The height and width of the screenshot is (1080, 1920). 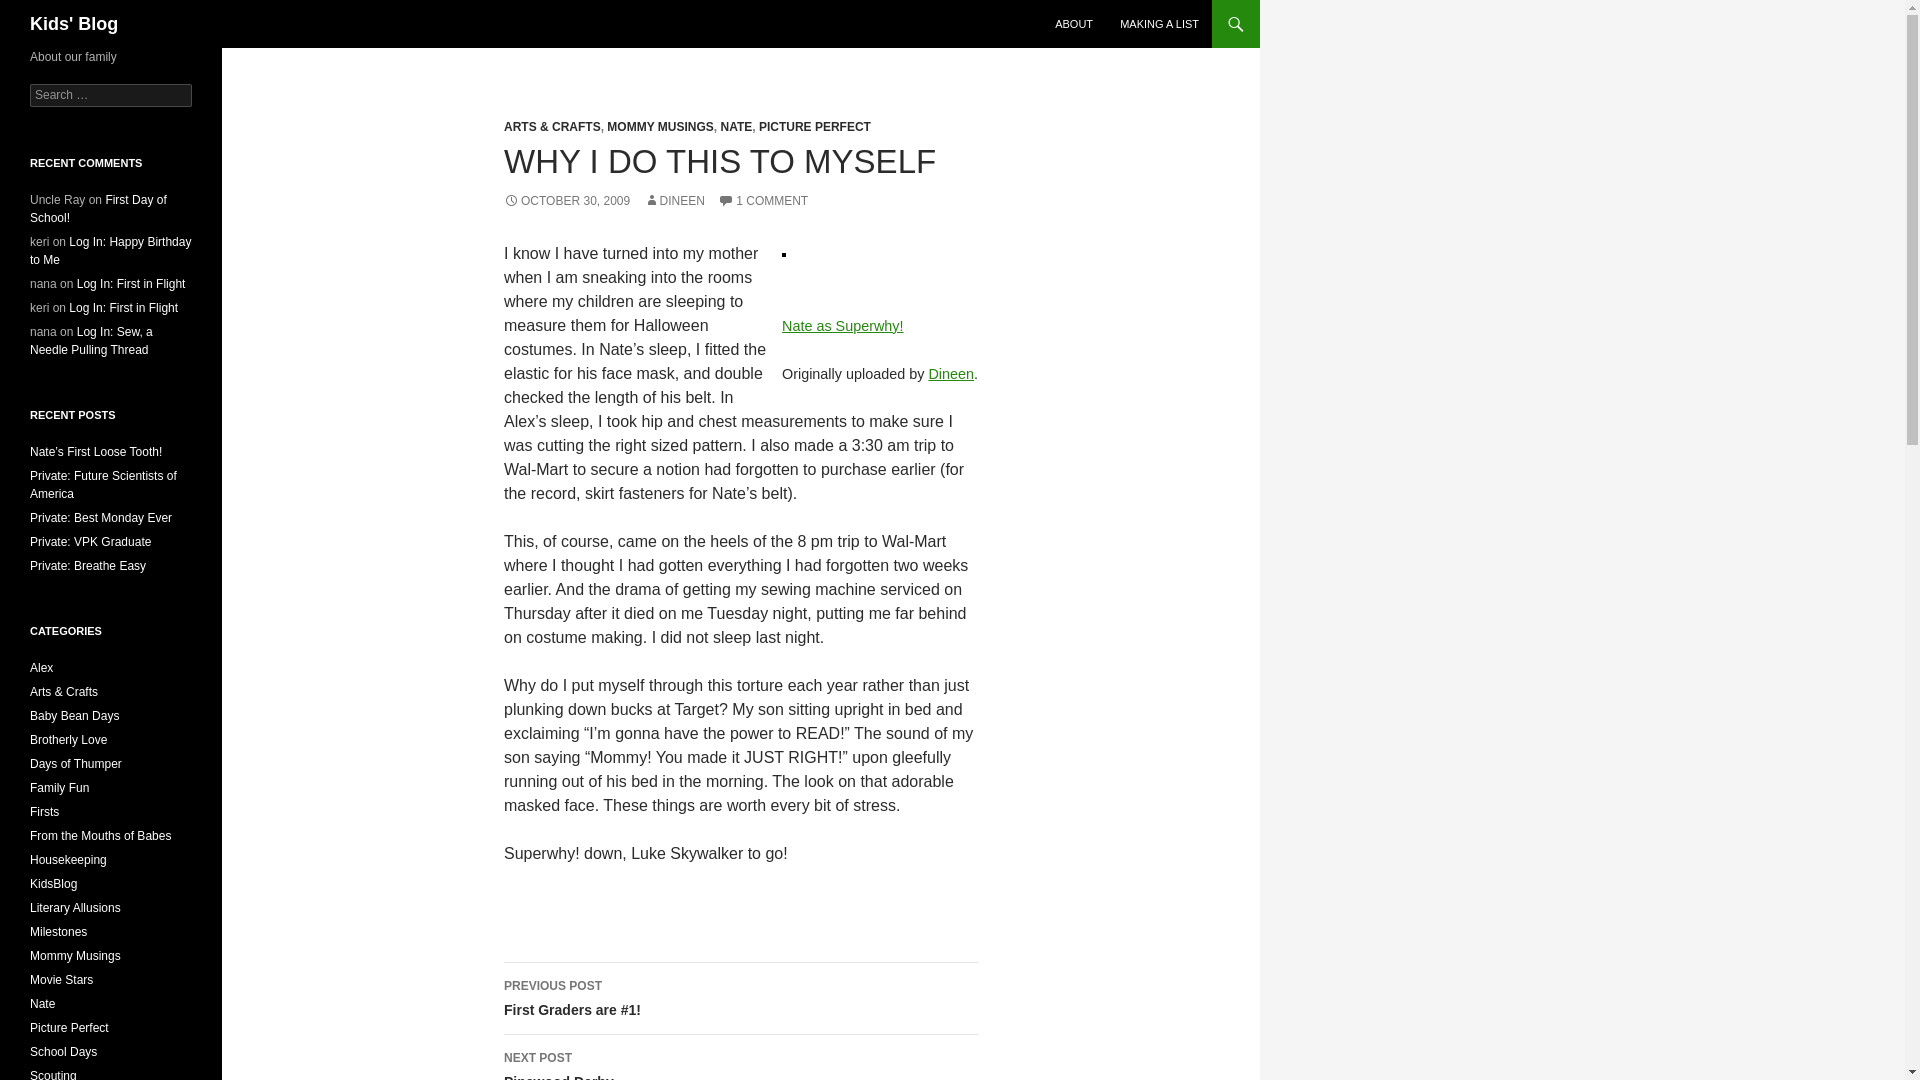 What do you see at coordinates (842, 325) in the screenshot?
I see `Nate as Superwhy!` at bounding box center [842, 325].